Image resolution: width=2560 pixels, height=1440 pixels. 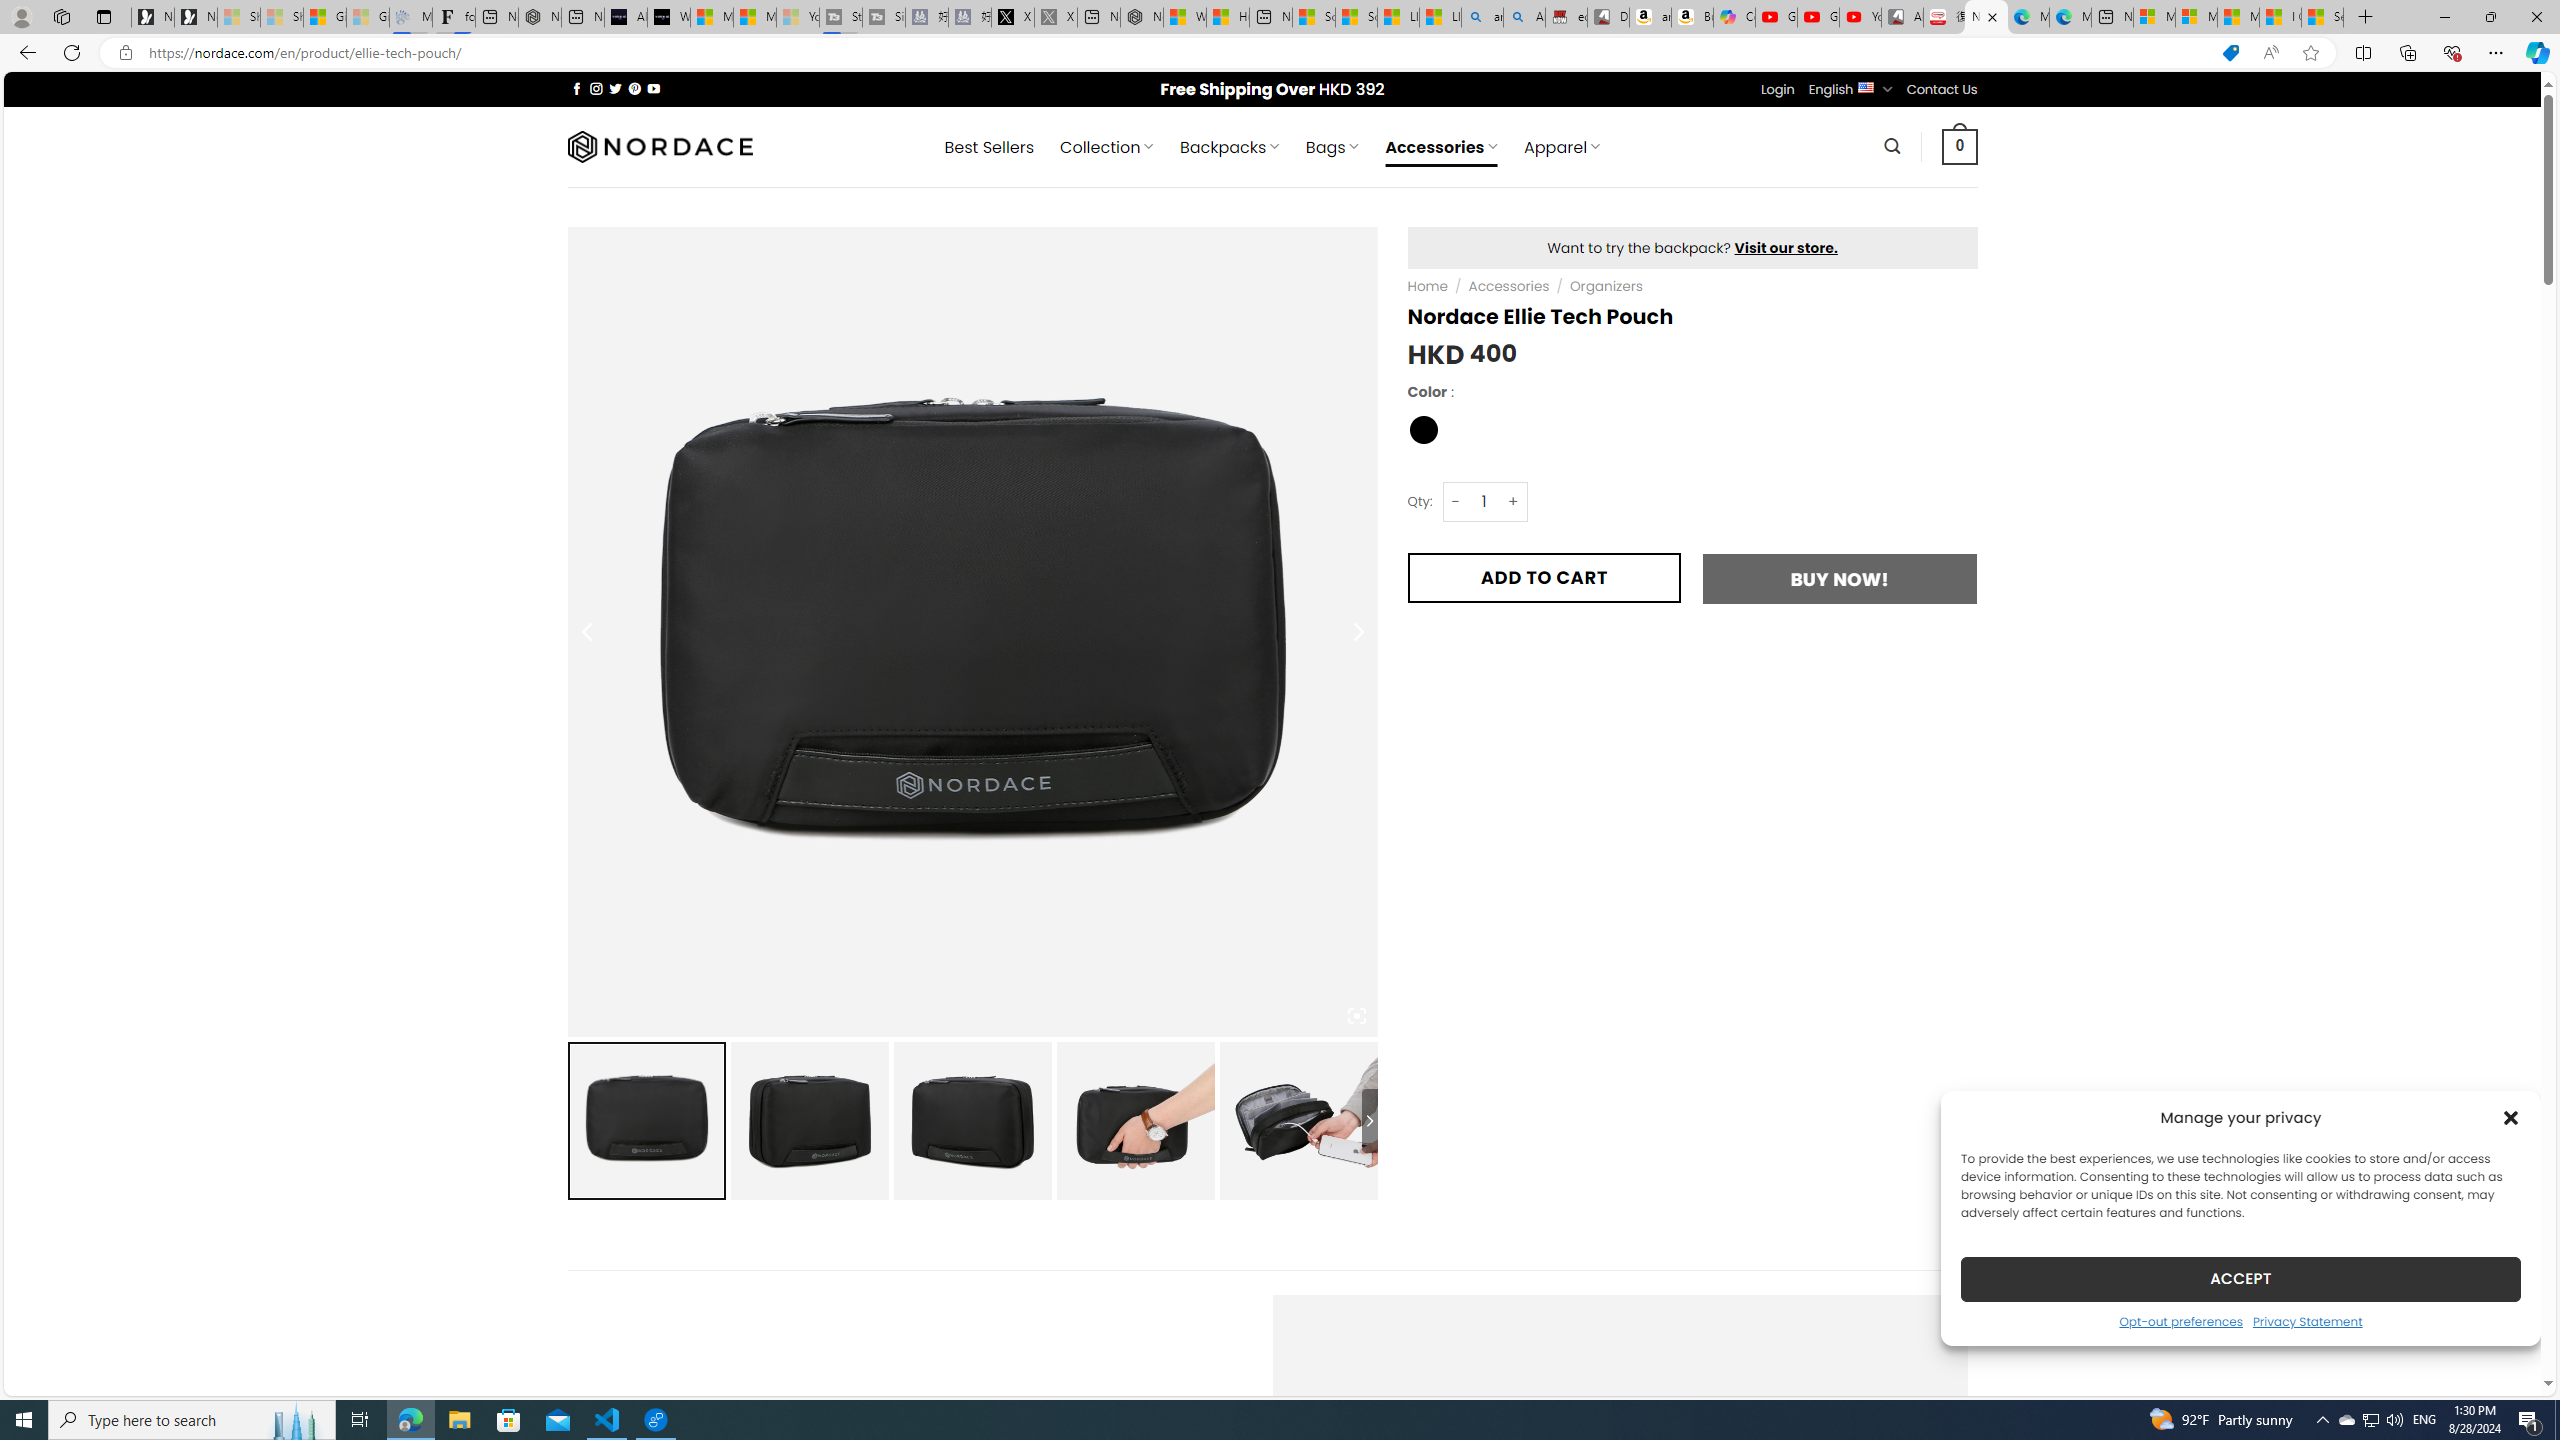 What do you see at coordinates (2240, 1278) in the screenshot?
I see `ACCEPT` at bounding box center [2240, 1278].